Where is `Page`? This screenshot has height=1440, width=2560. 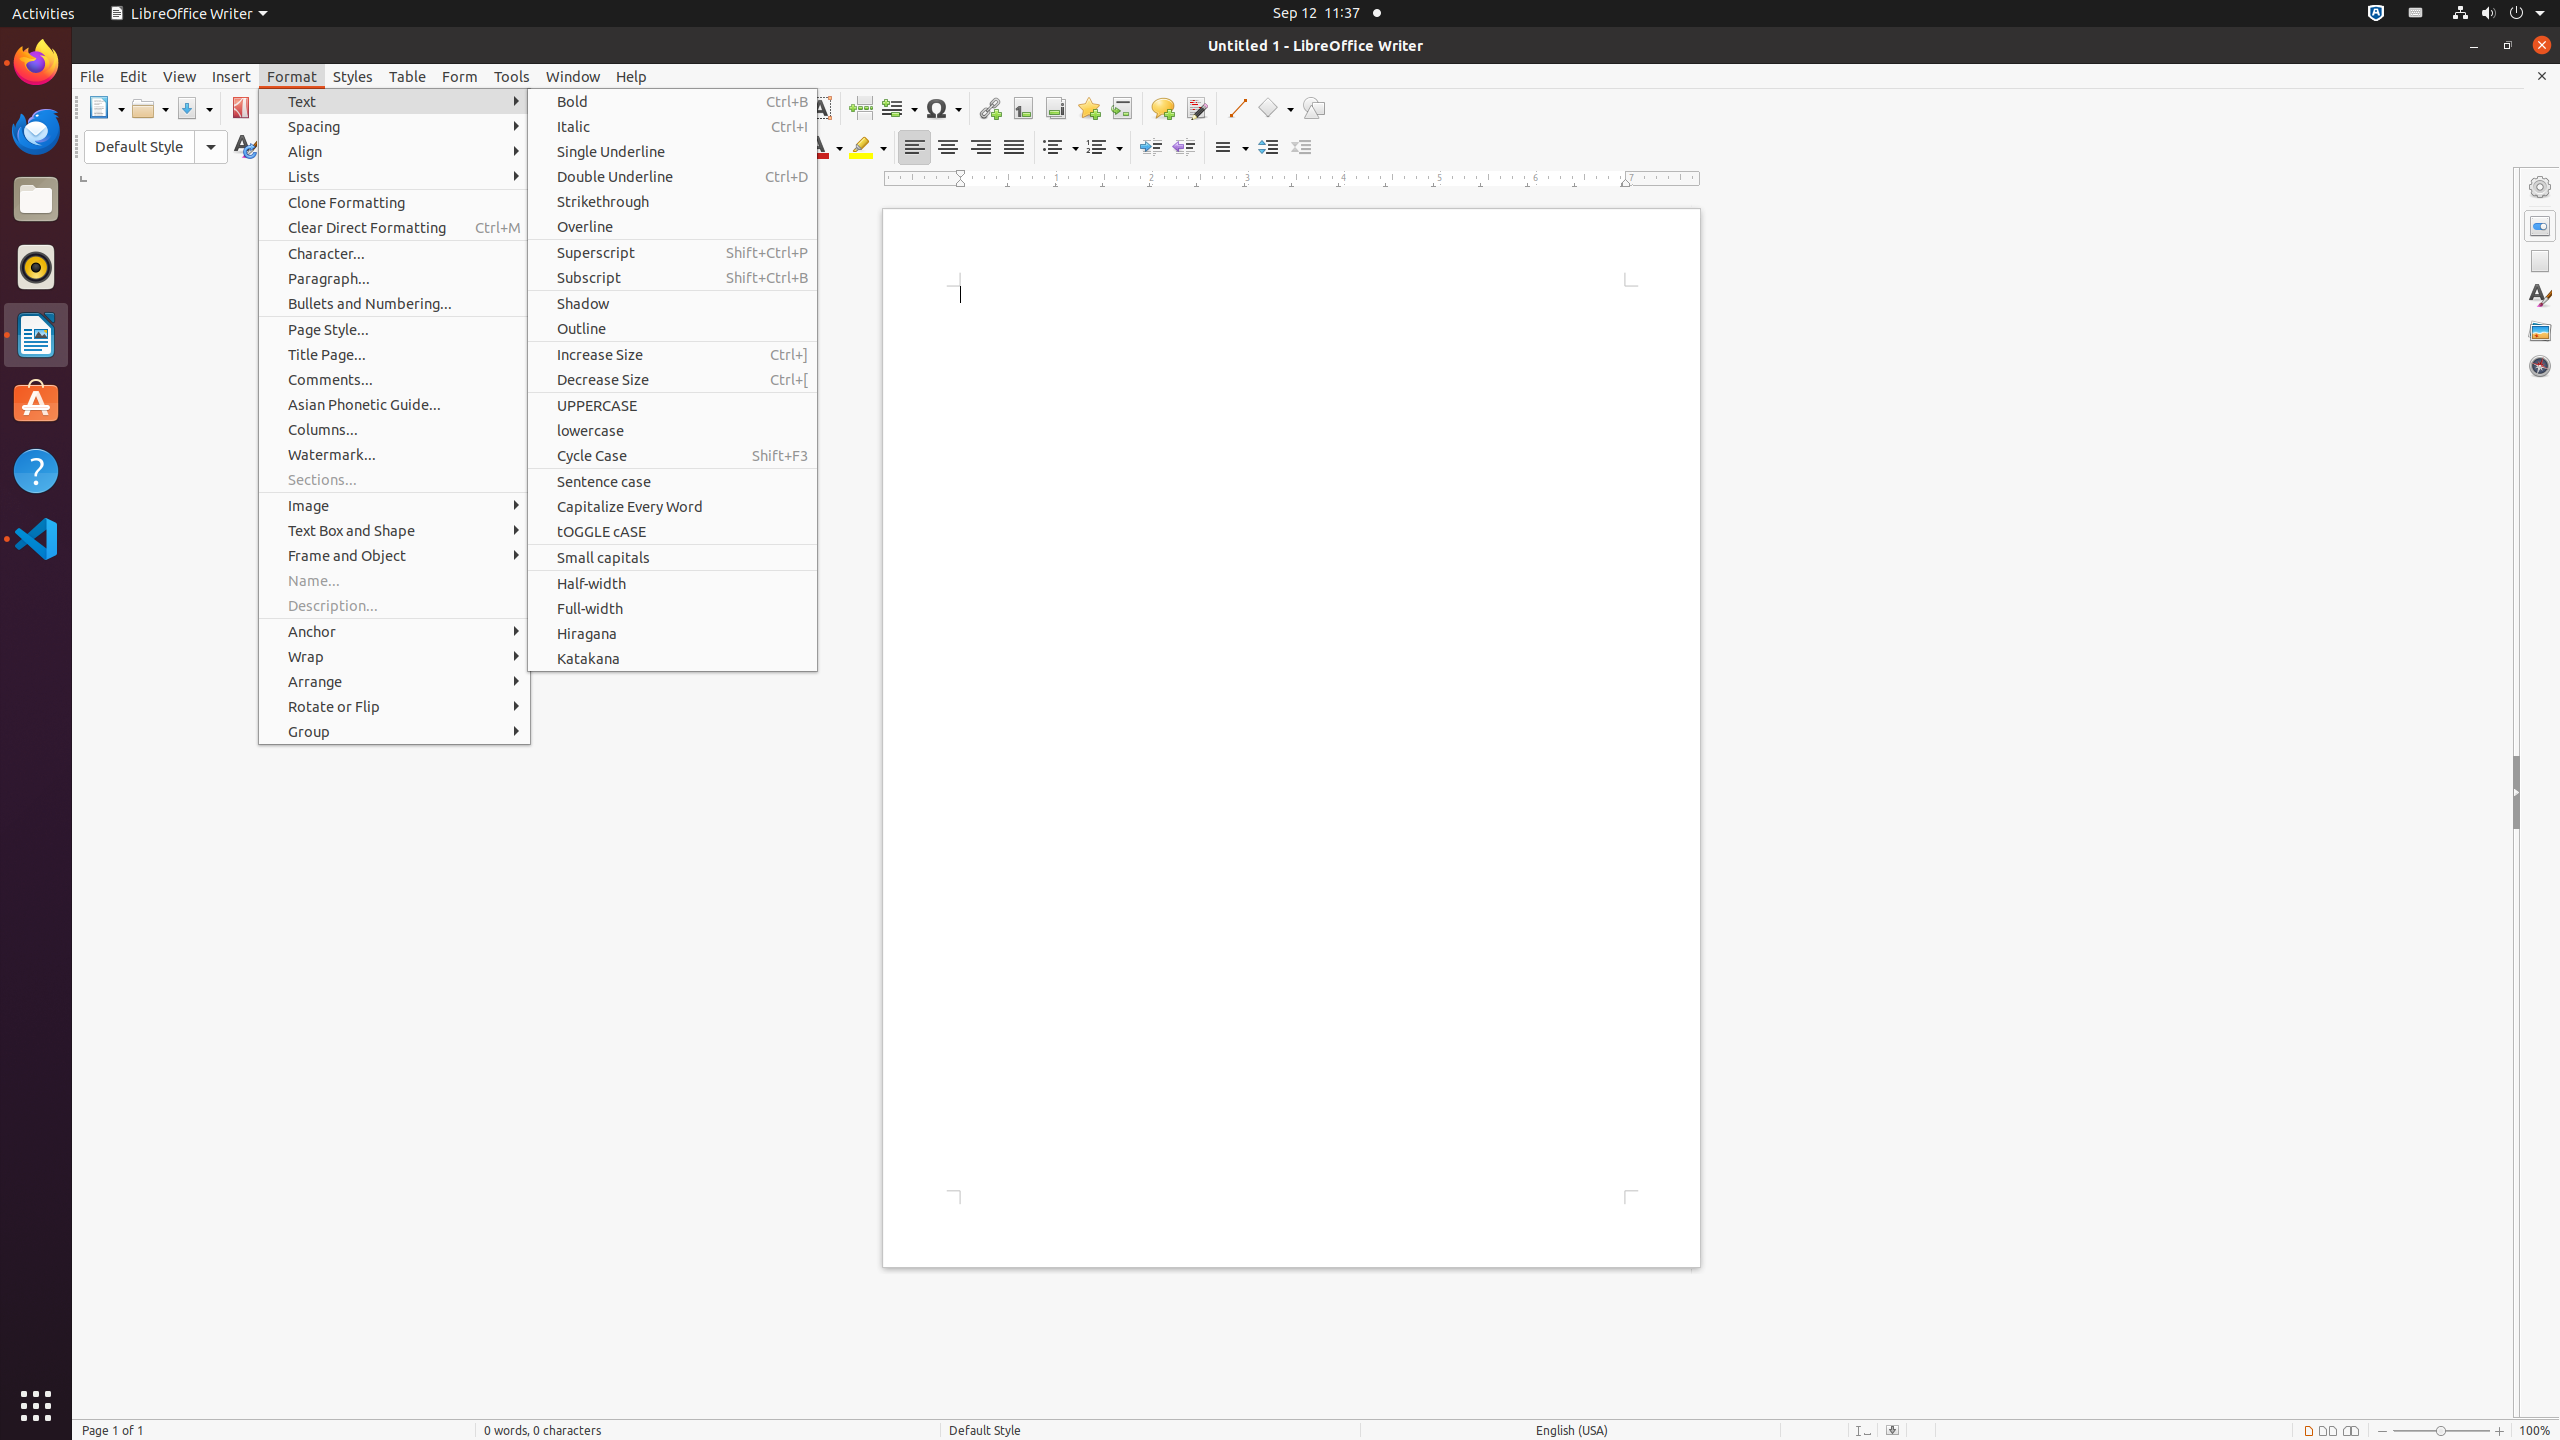
Page is located at coordinates (2540, 261).